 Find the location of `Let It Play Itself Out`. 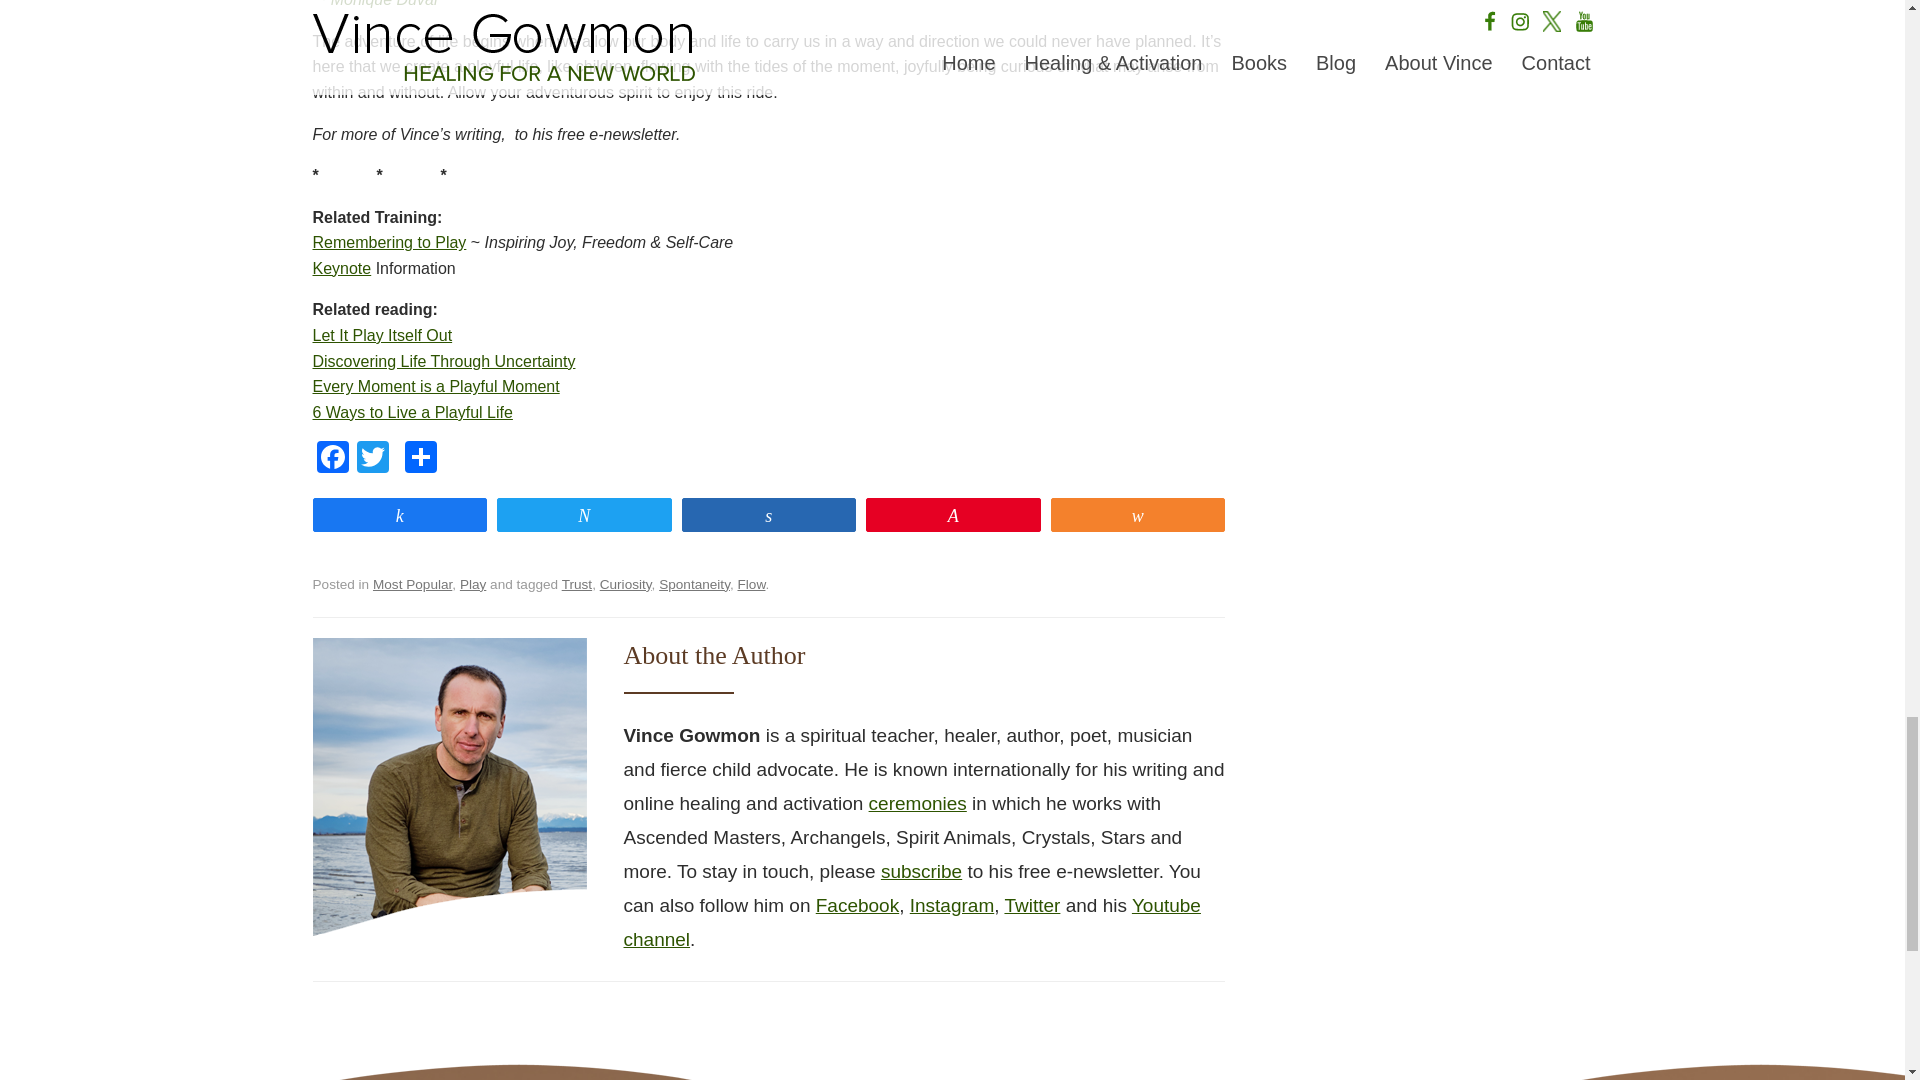

Let It Play Itself Out is located at coordinates (381, 336).